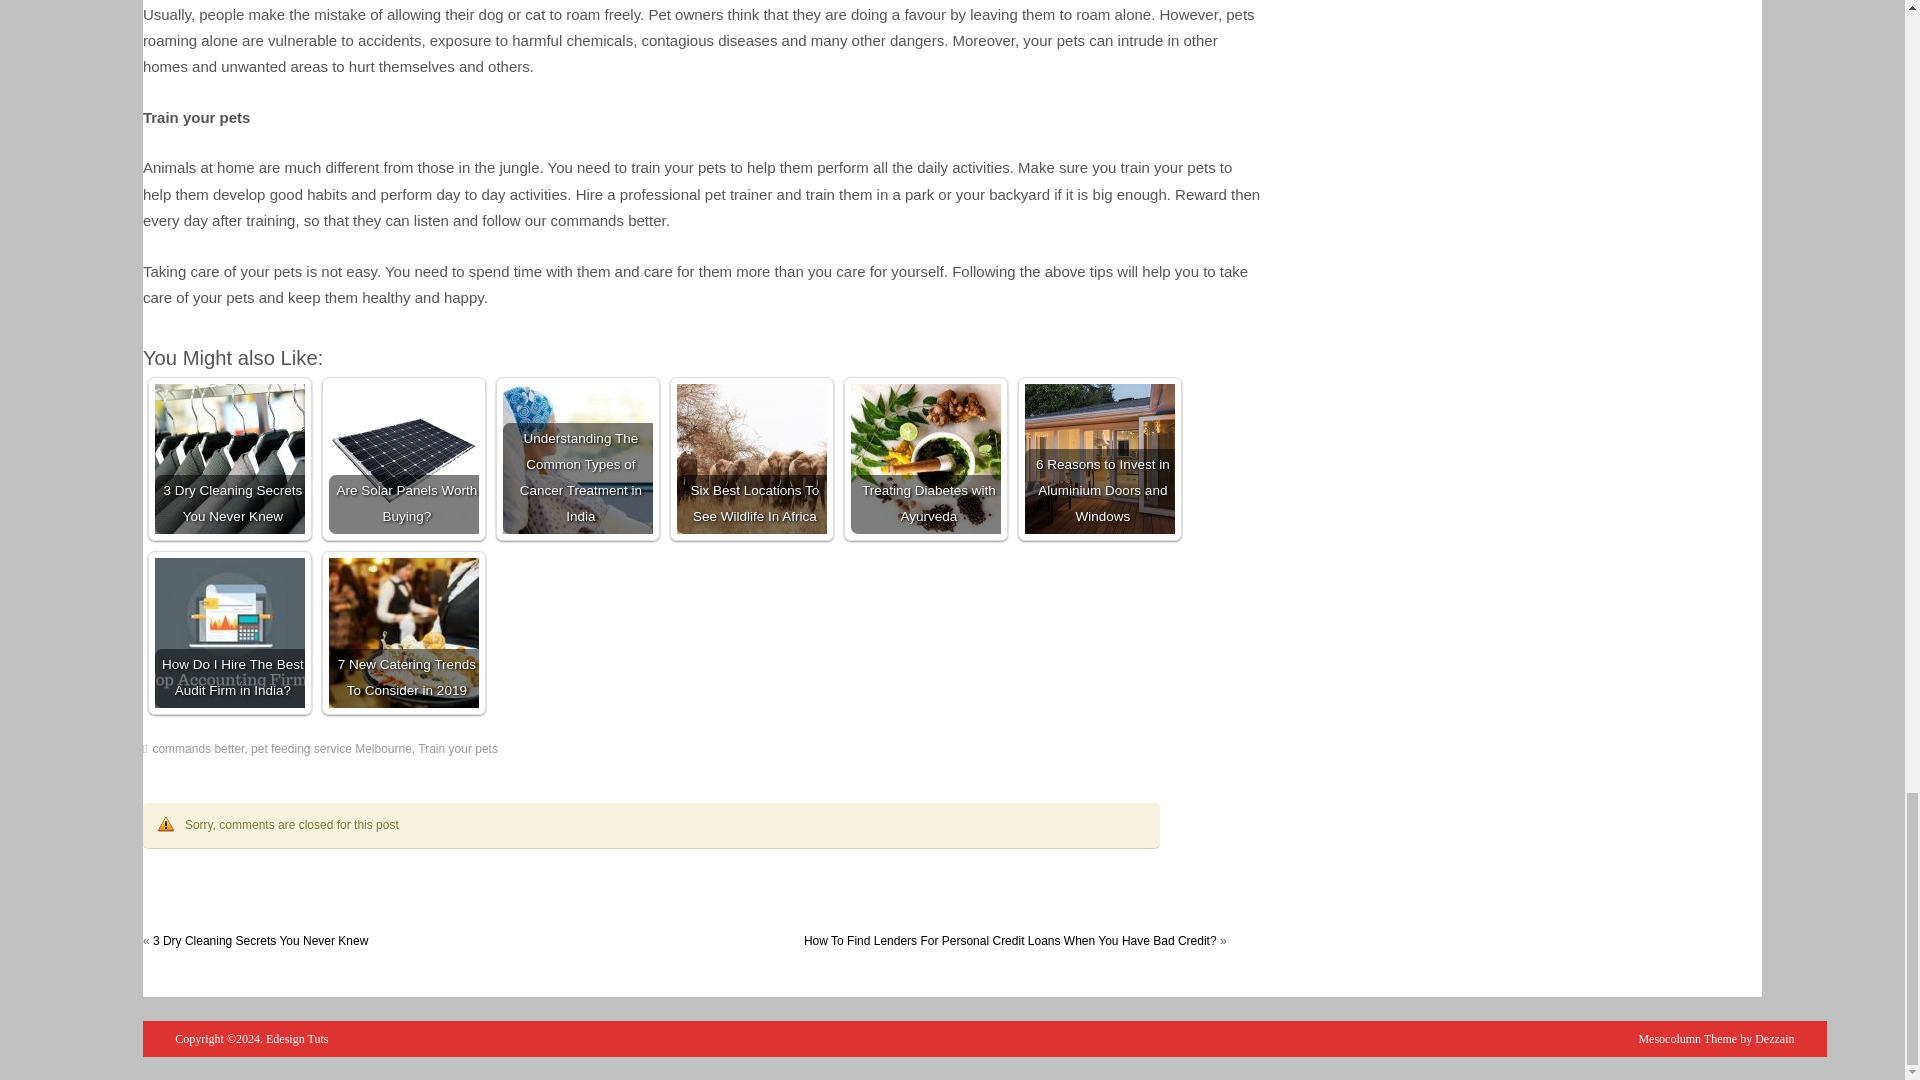 The width and height of the screenshot is (1920, 1080). Describe the element at coordinates (230, 458) in the screenshot. I see `3 Dry Cleaning Secrets You Never Knew` at that location.